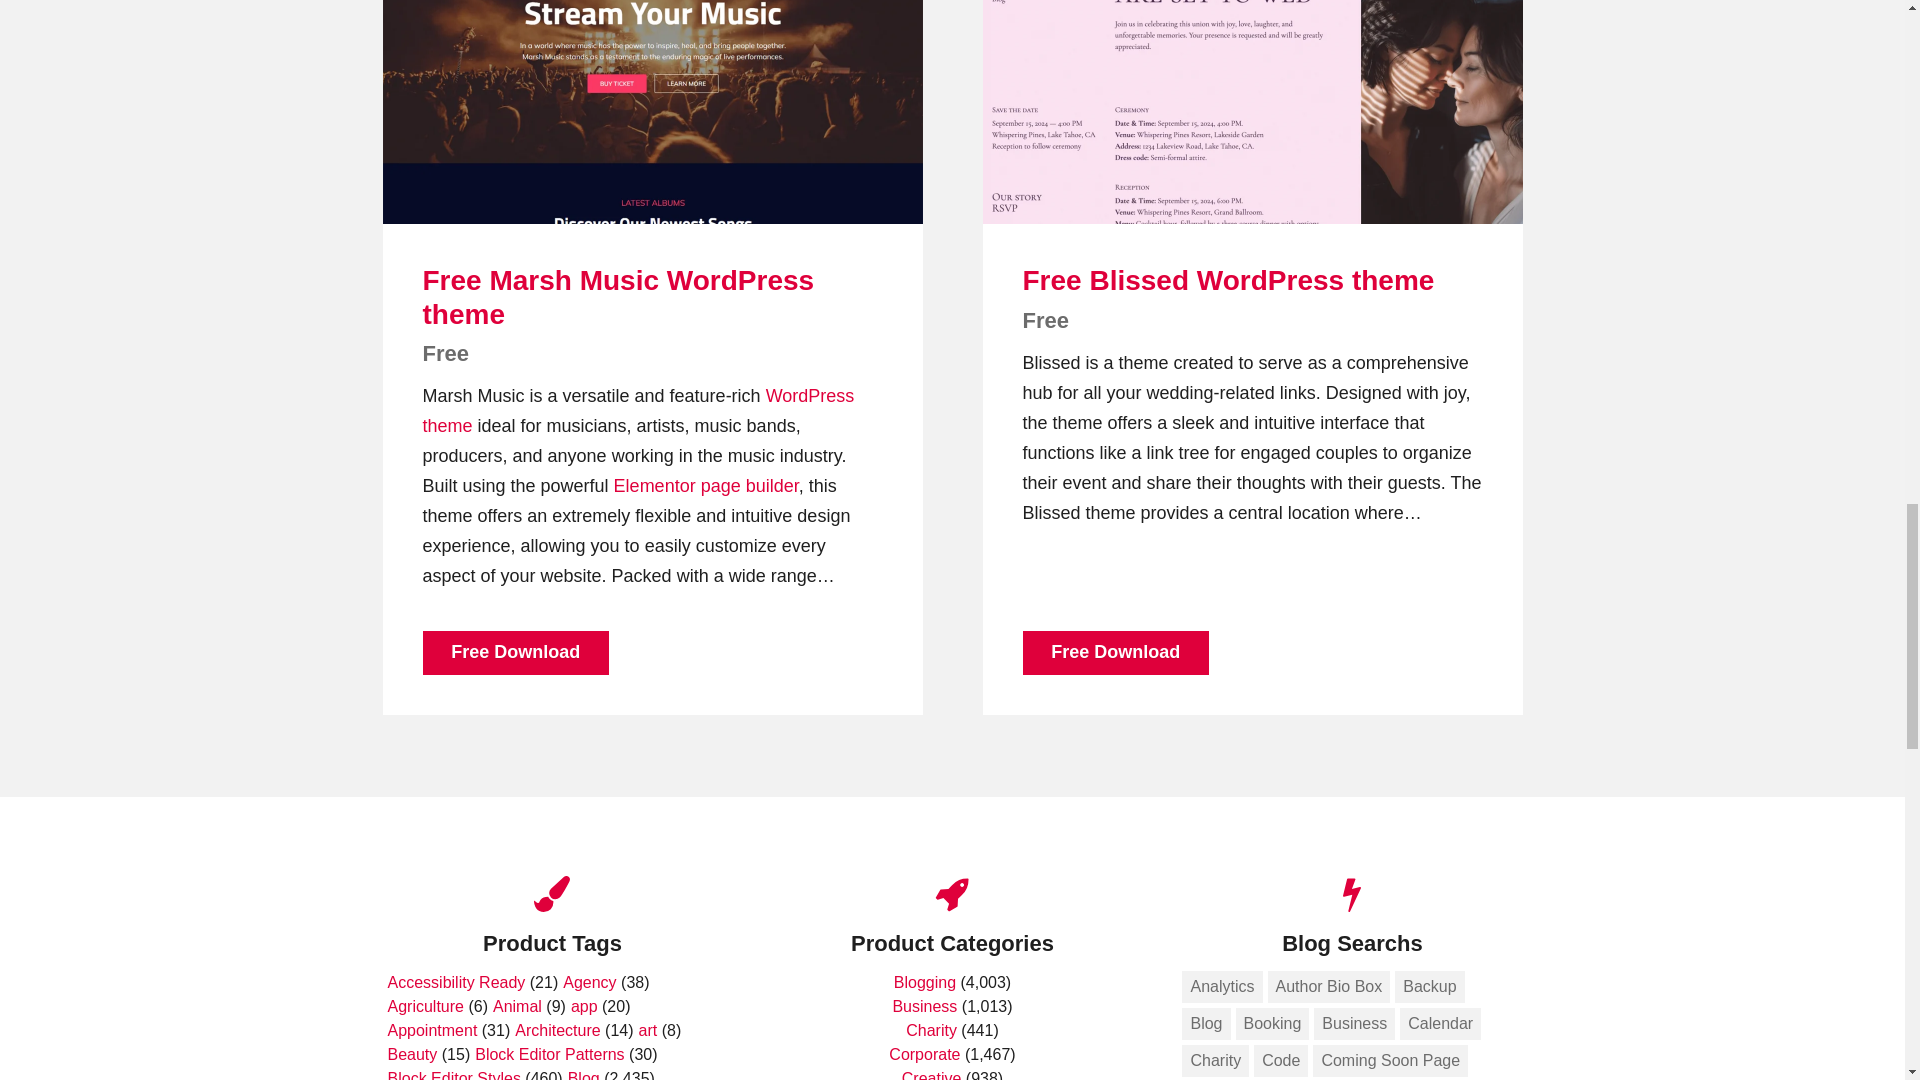 This screenshot has width=1920, height=1080. Describe the element at coordinates (638, 410) in the screenshot. I see `Wordpress themes` at that location.